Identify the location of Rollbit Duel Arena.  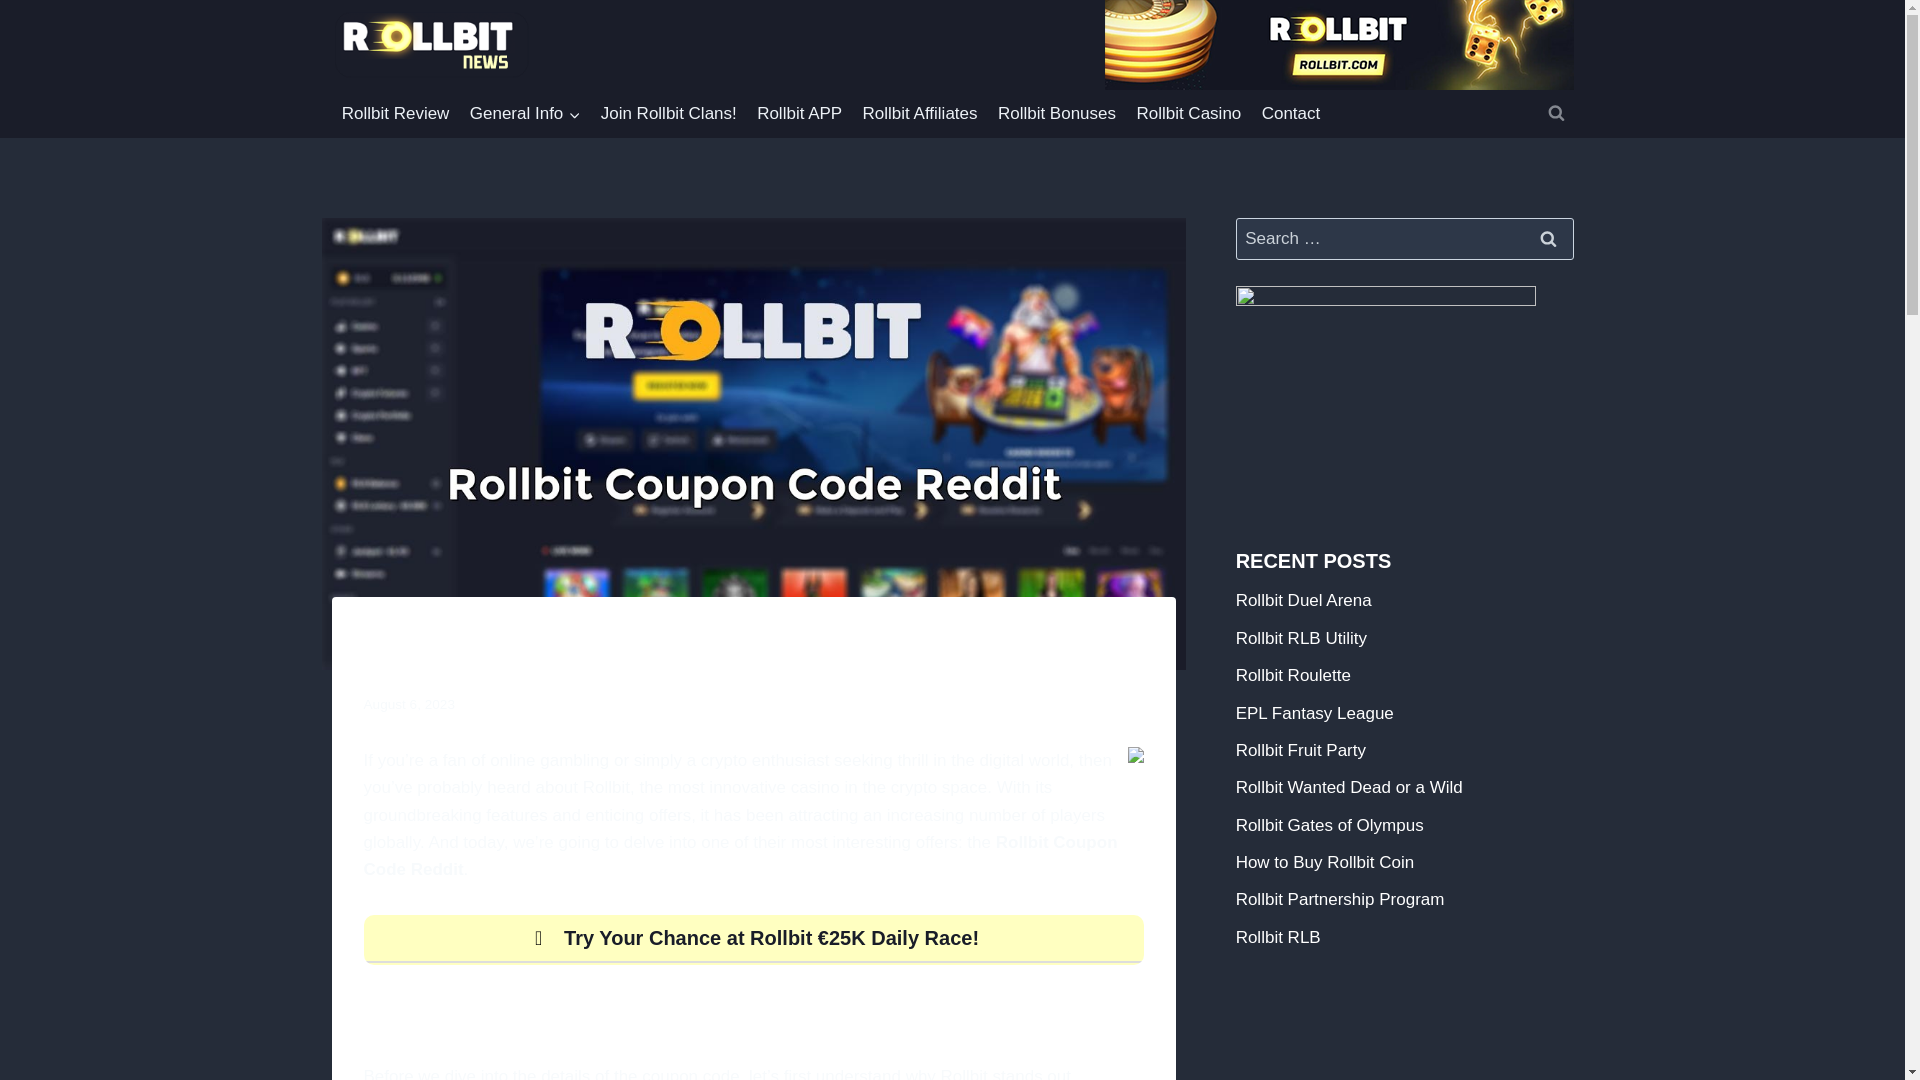
(1304, 600).